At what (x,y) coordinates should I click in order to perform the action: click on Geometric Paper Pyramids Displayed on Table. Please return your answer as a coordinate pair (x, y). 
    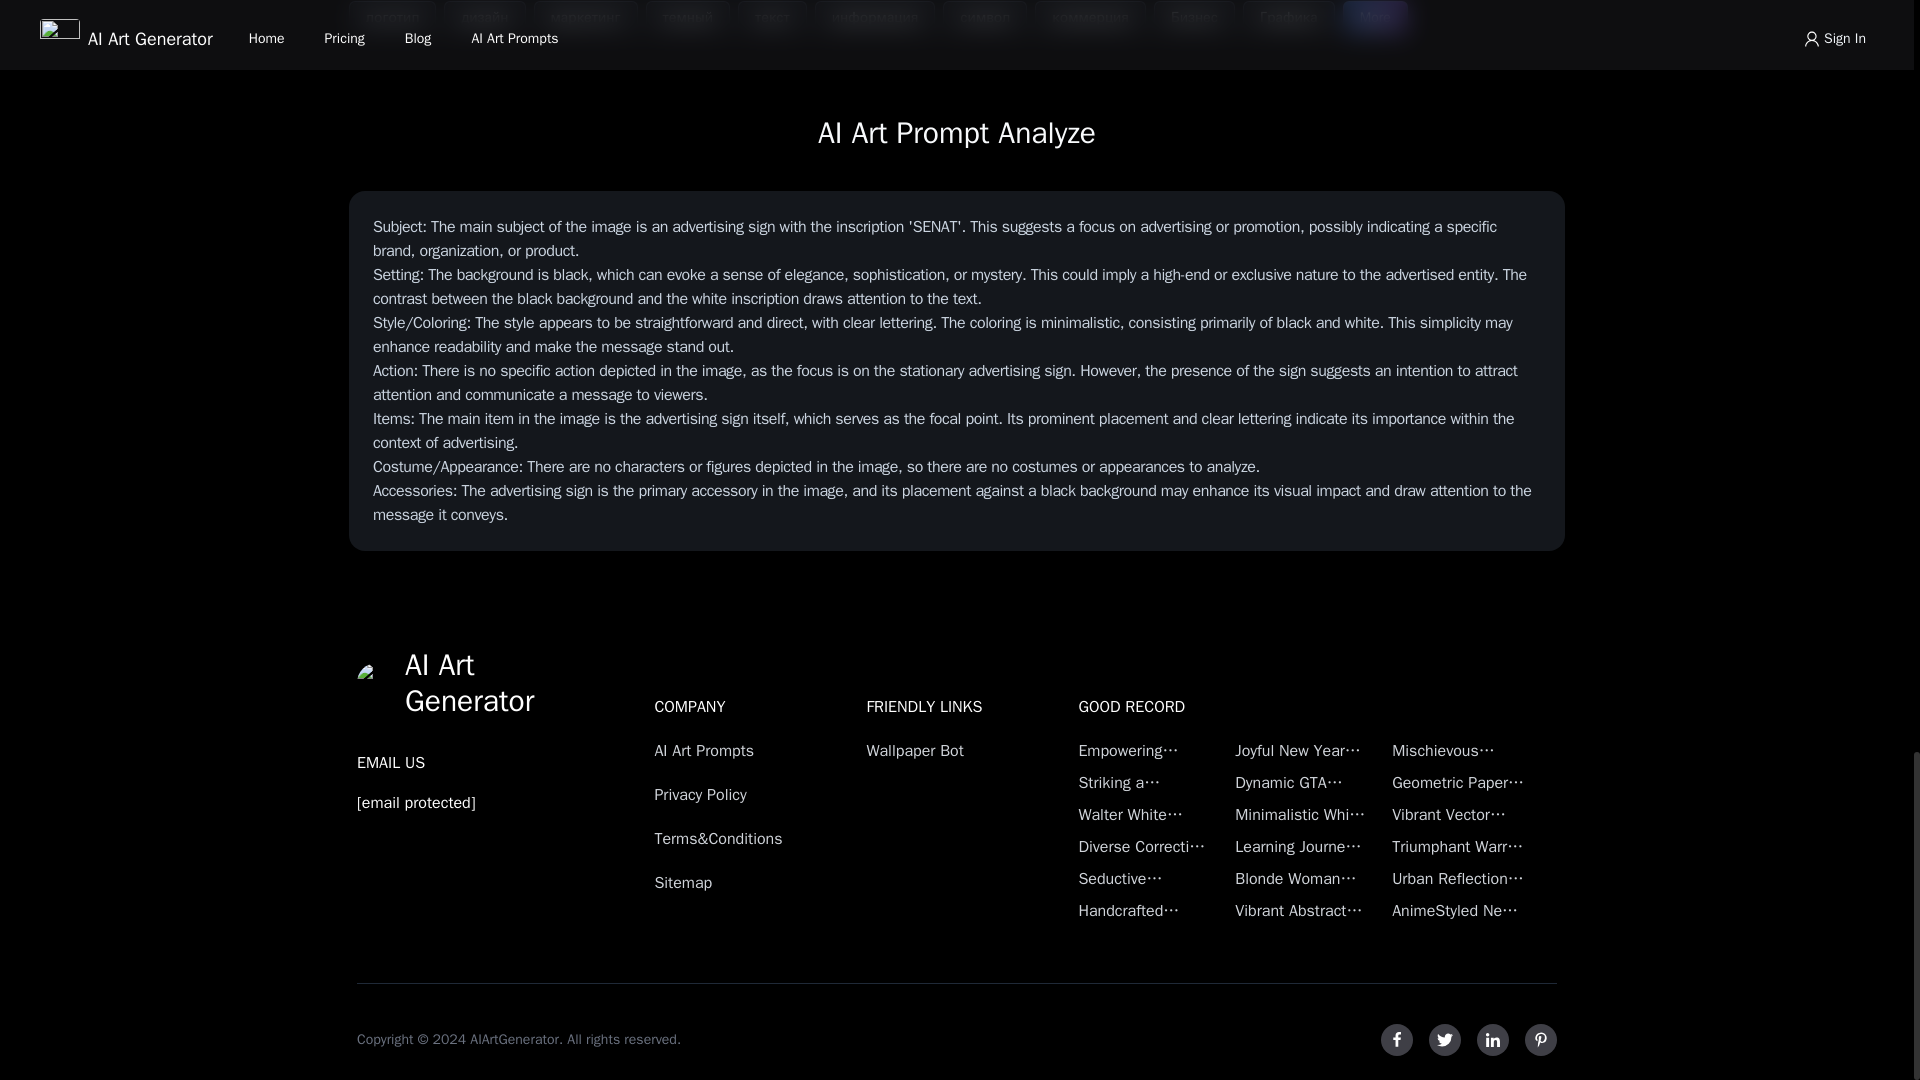
    Looking at the image, I should click on (1458, 782).